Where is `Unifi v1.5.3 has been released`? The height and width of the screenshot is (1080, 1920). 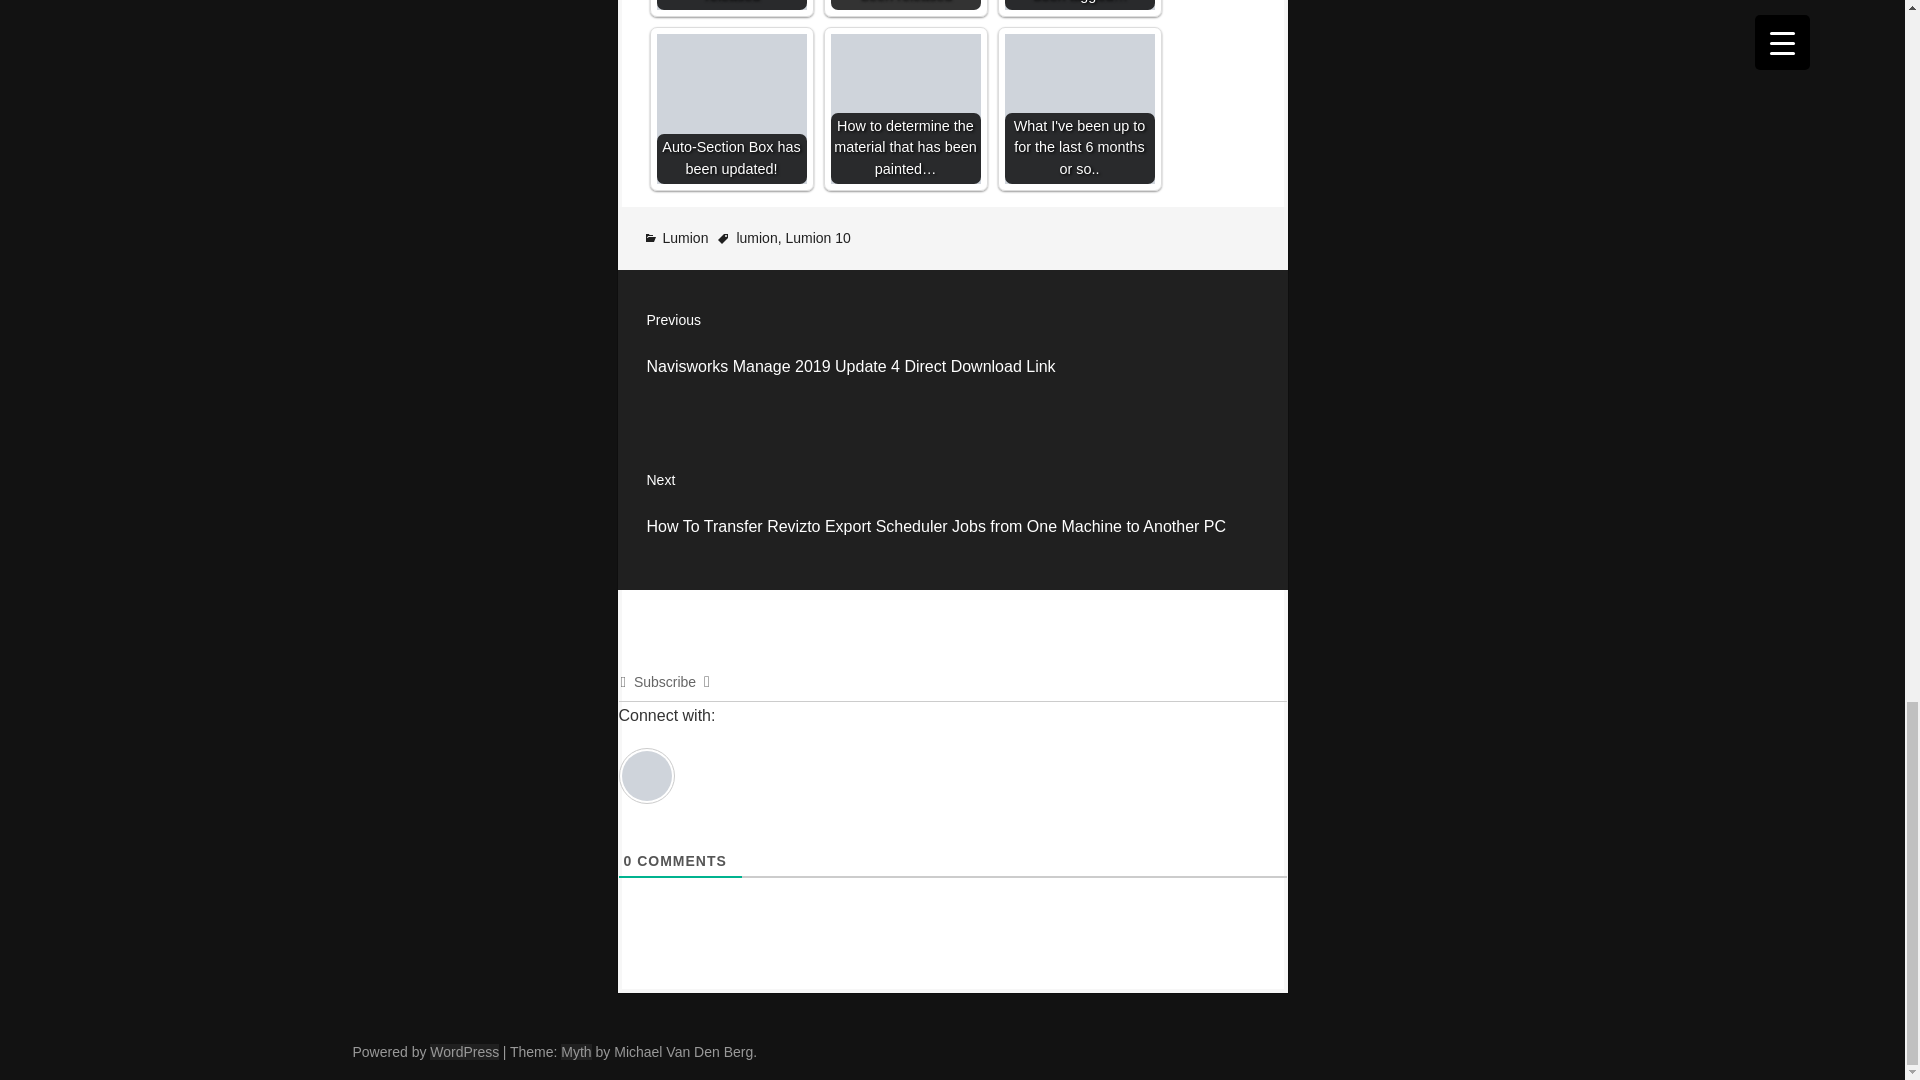
Unifi v1.5.3 has been released is located at coordinates (731, 4).